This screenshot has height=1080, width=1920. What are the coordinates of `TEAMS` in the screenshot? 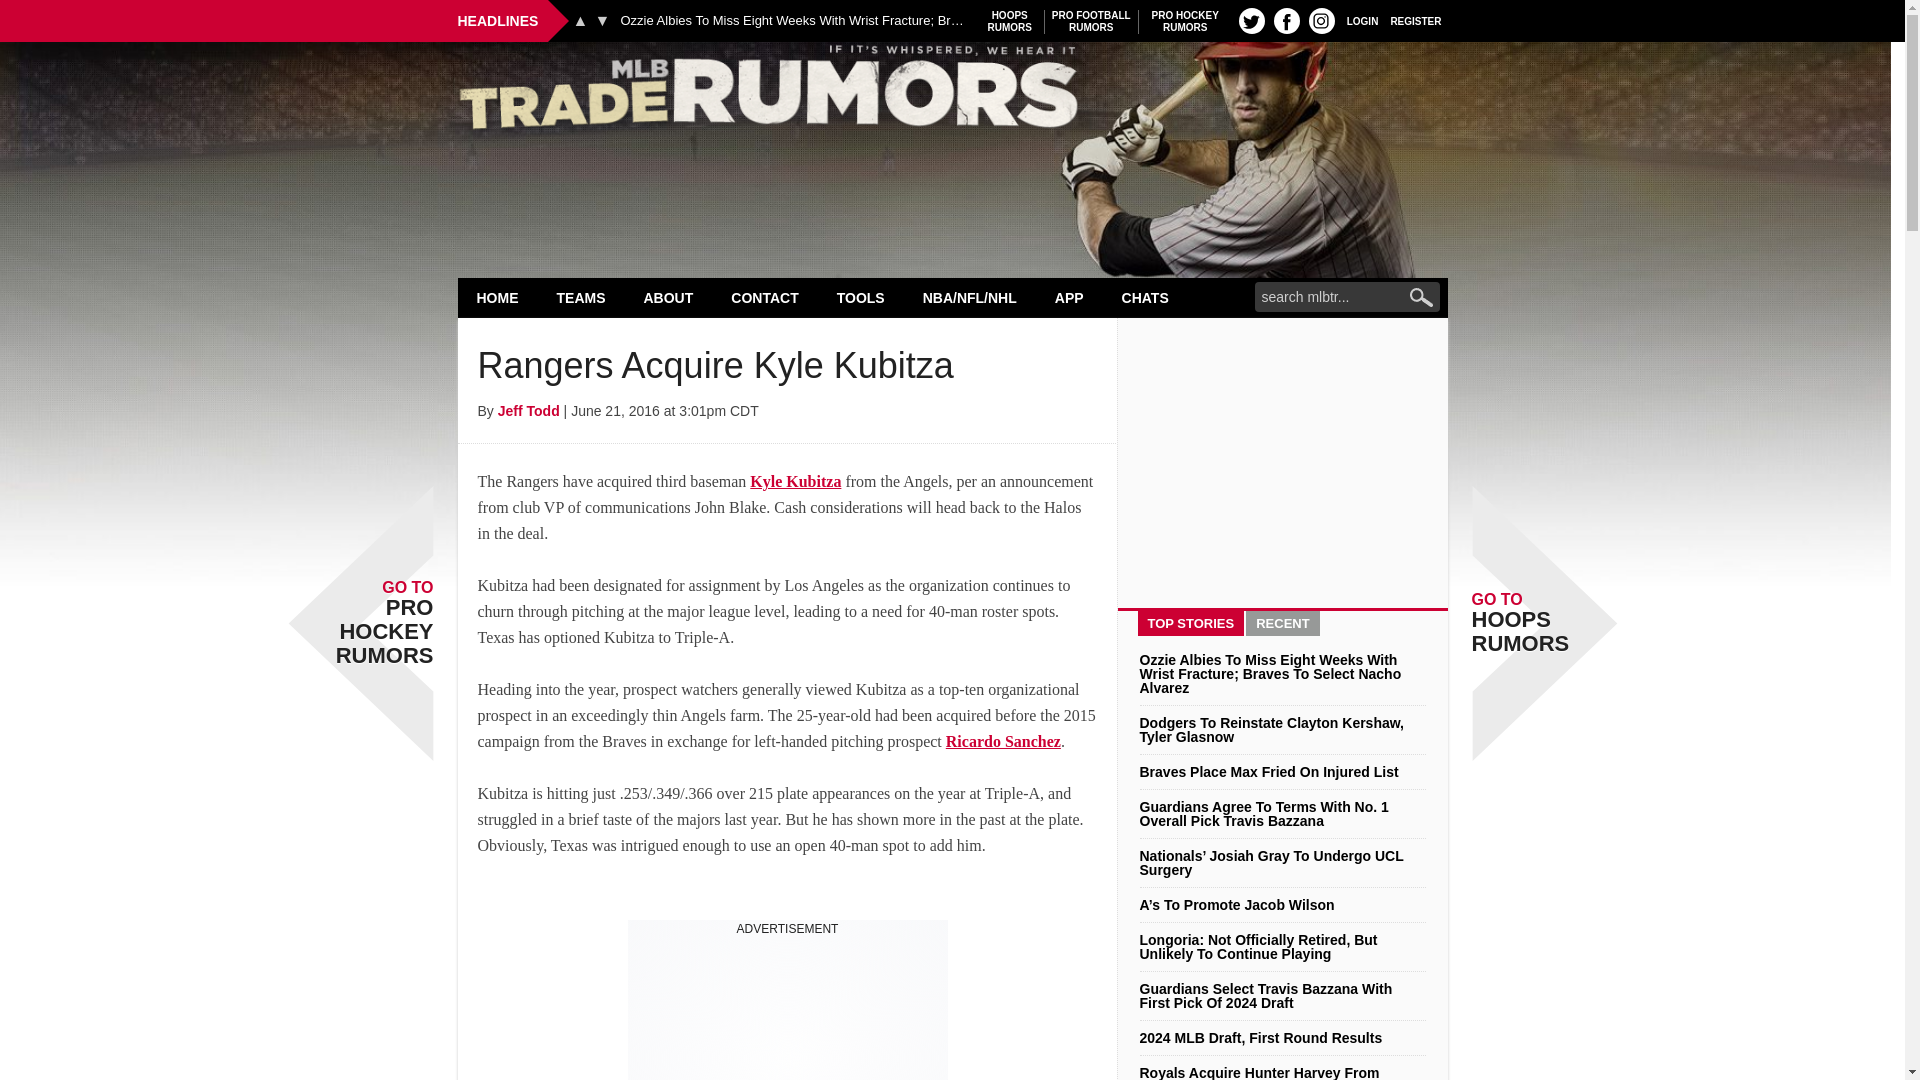 It's located at (581, 297).